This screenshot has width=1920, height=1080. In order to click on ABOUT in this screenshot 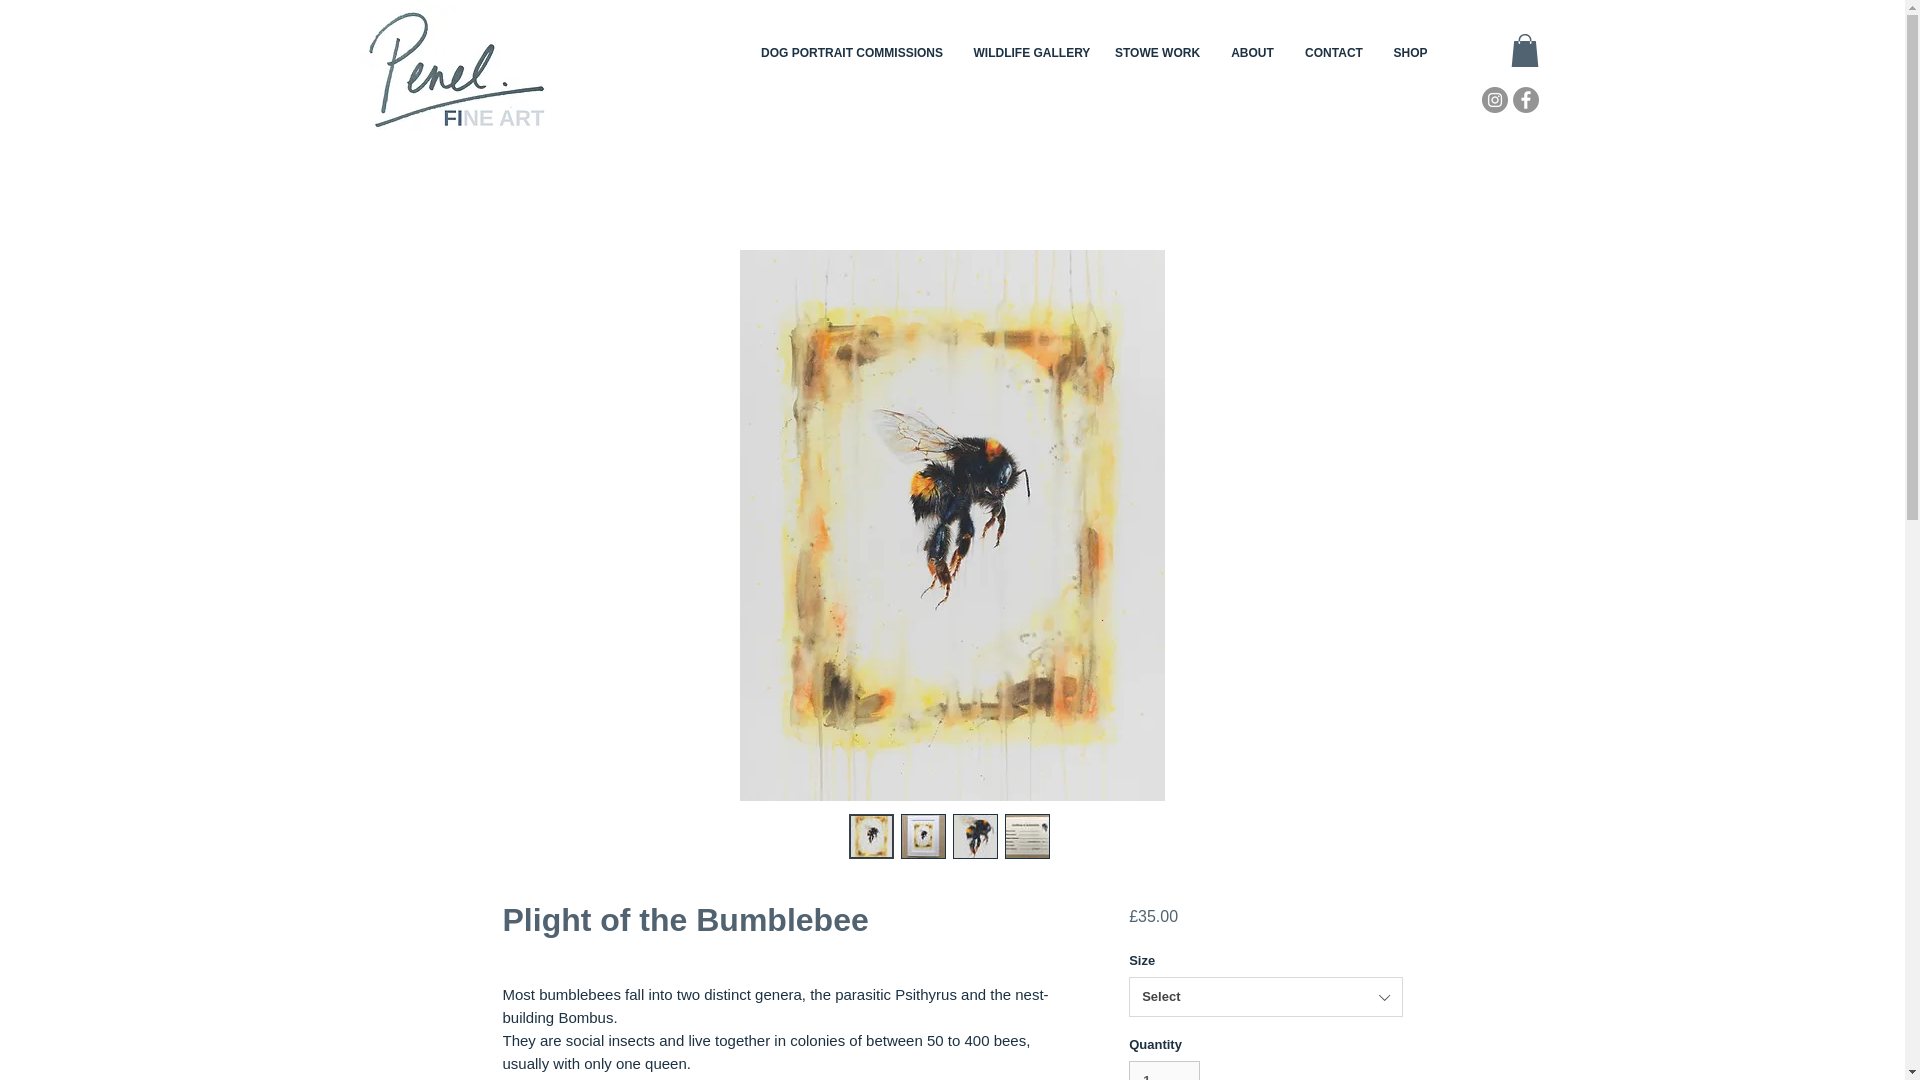, I will do `click(1252, 53)`.